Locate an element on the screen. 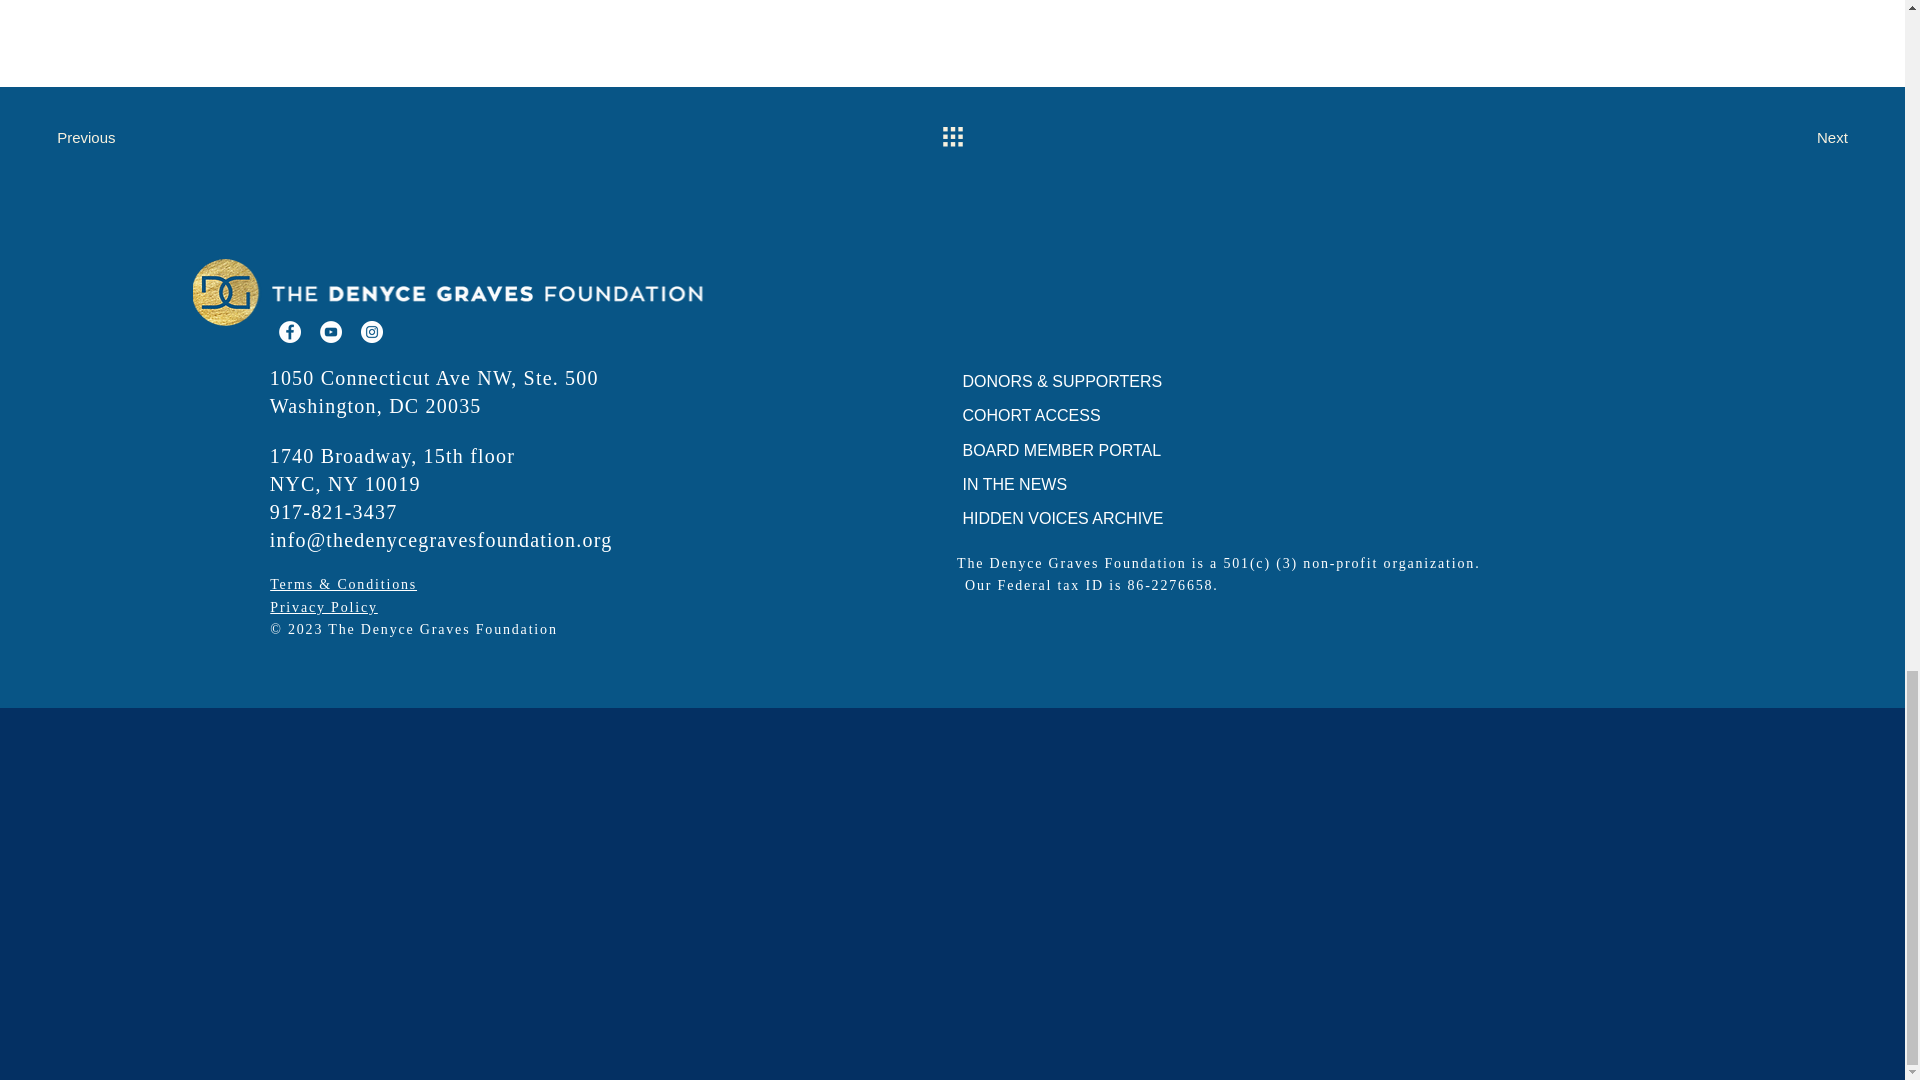 This screenshot has width=1920, height=1080. Previous is located at coordinates (96, 136).